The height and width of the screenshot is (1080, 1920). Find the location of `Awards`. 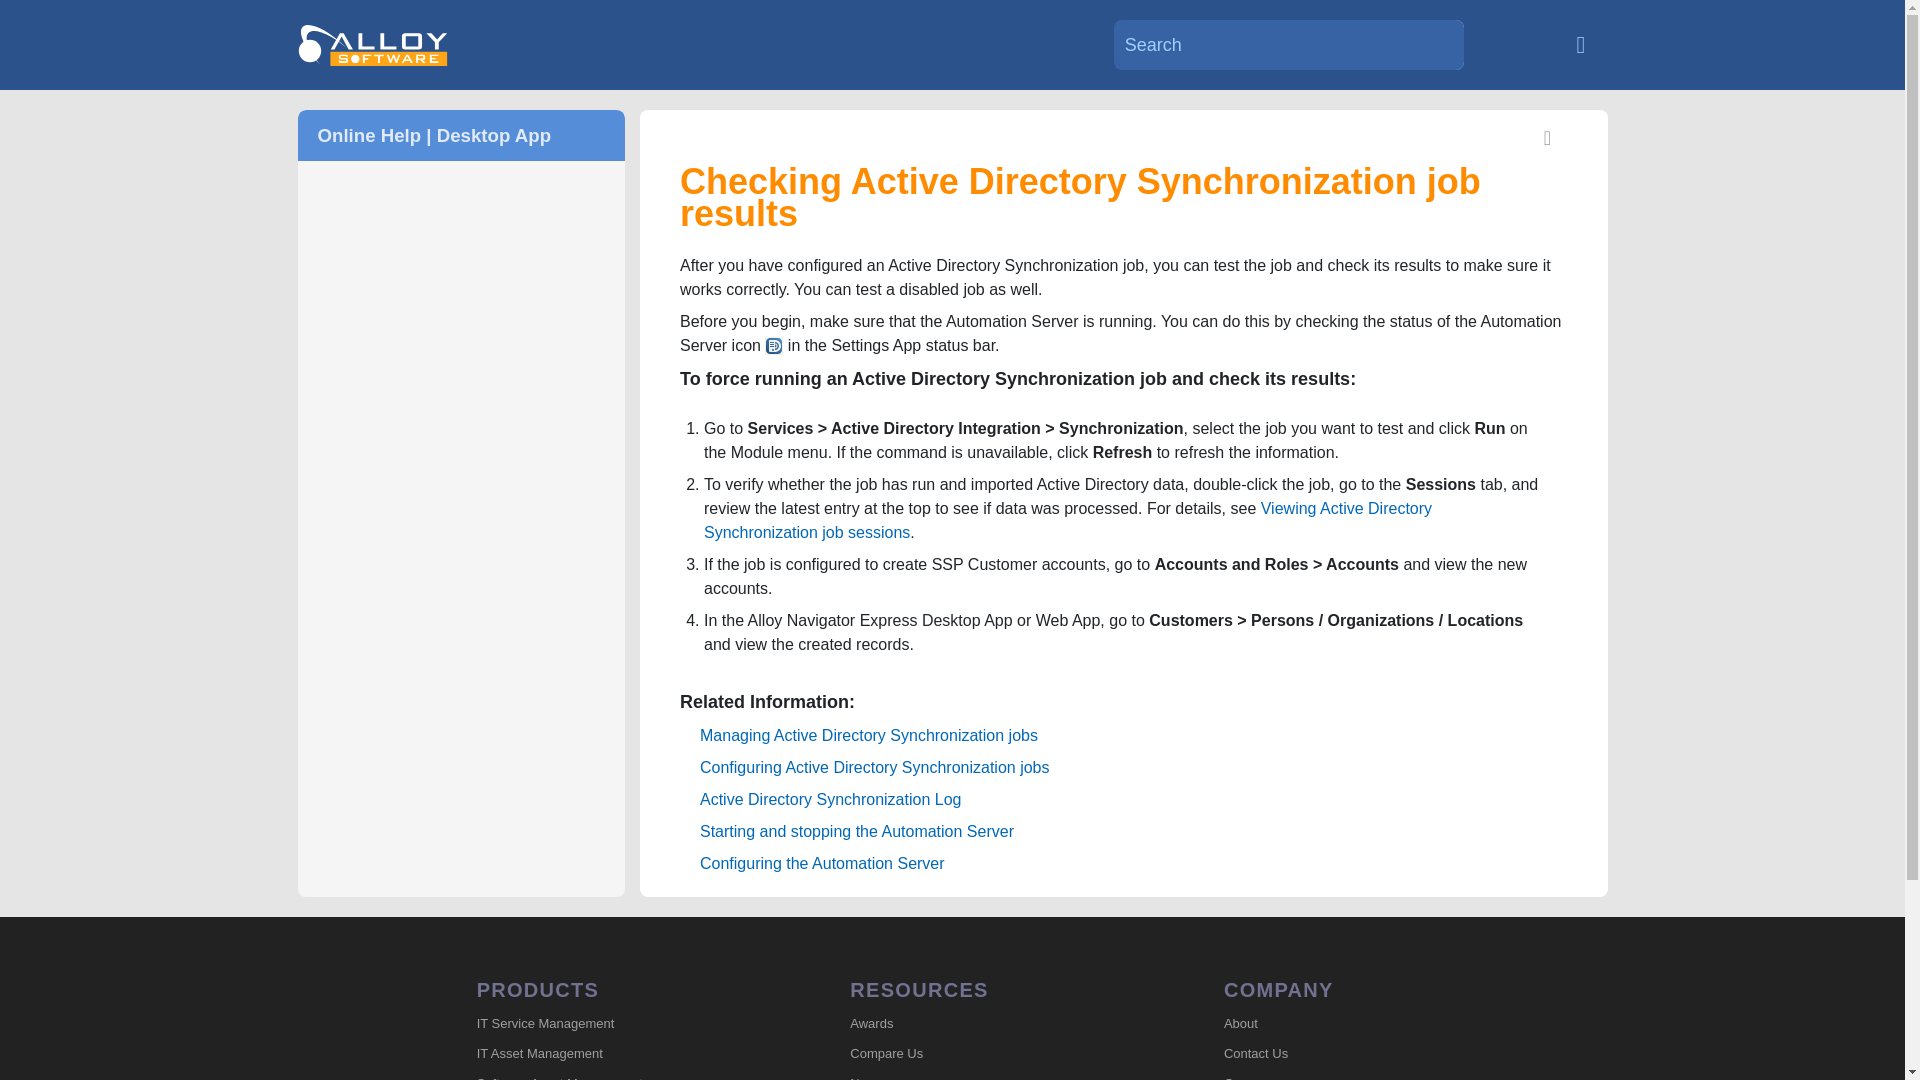

Awards is located at coordinates (990, 1023).